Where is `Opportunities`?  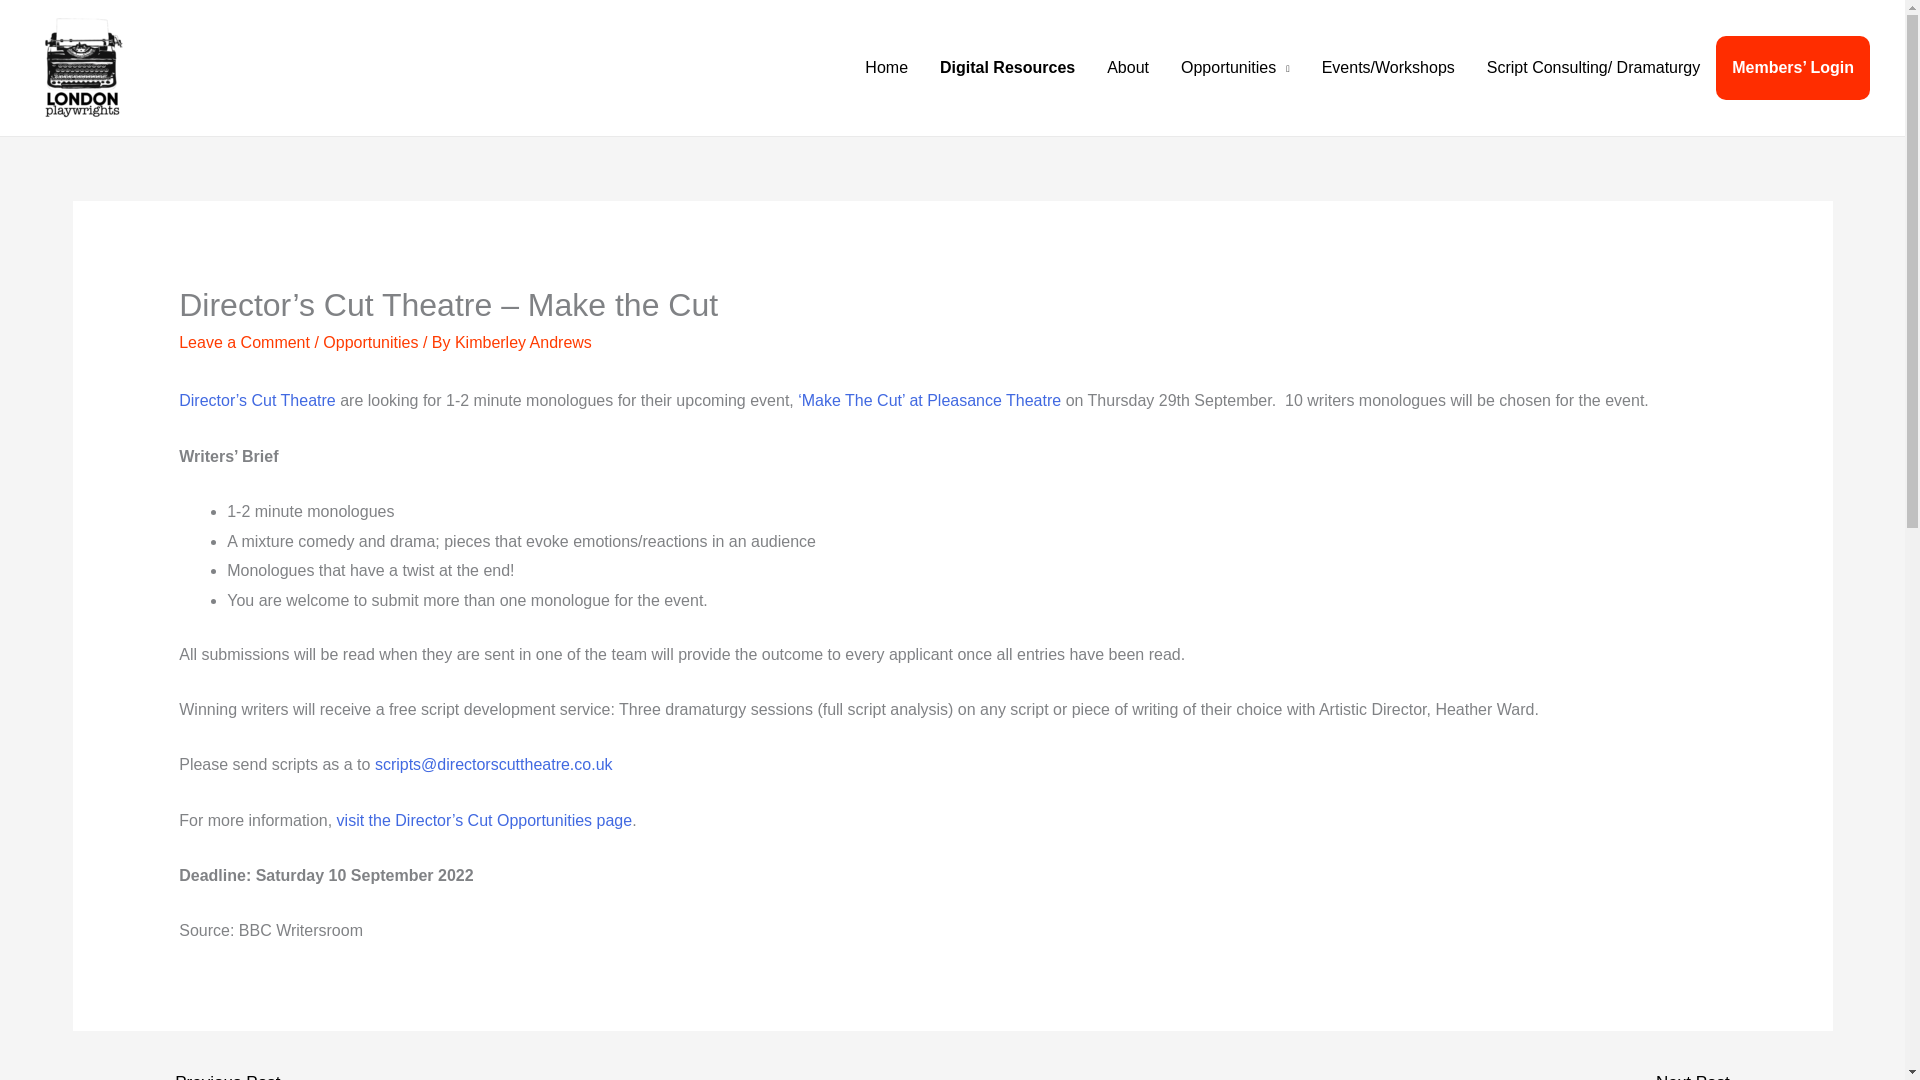
Opportunities is located at coordinates (370, 342).